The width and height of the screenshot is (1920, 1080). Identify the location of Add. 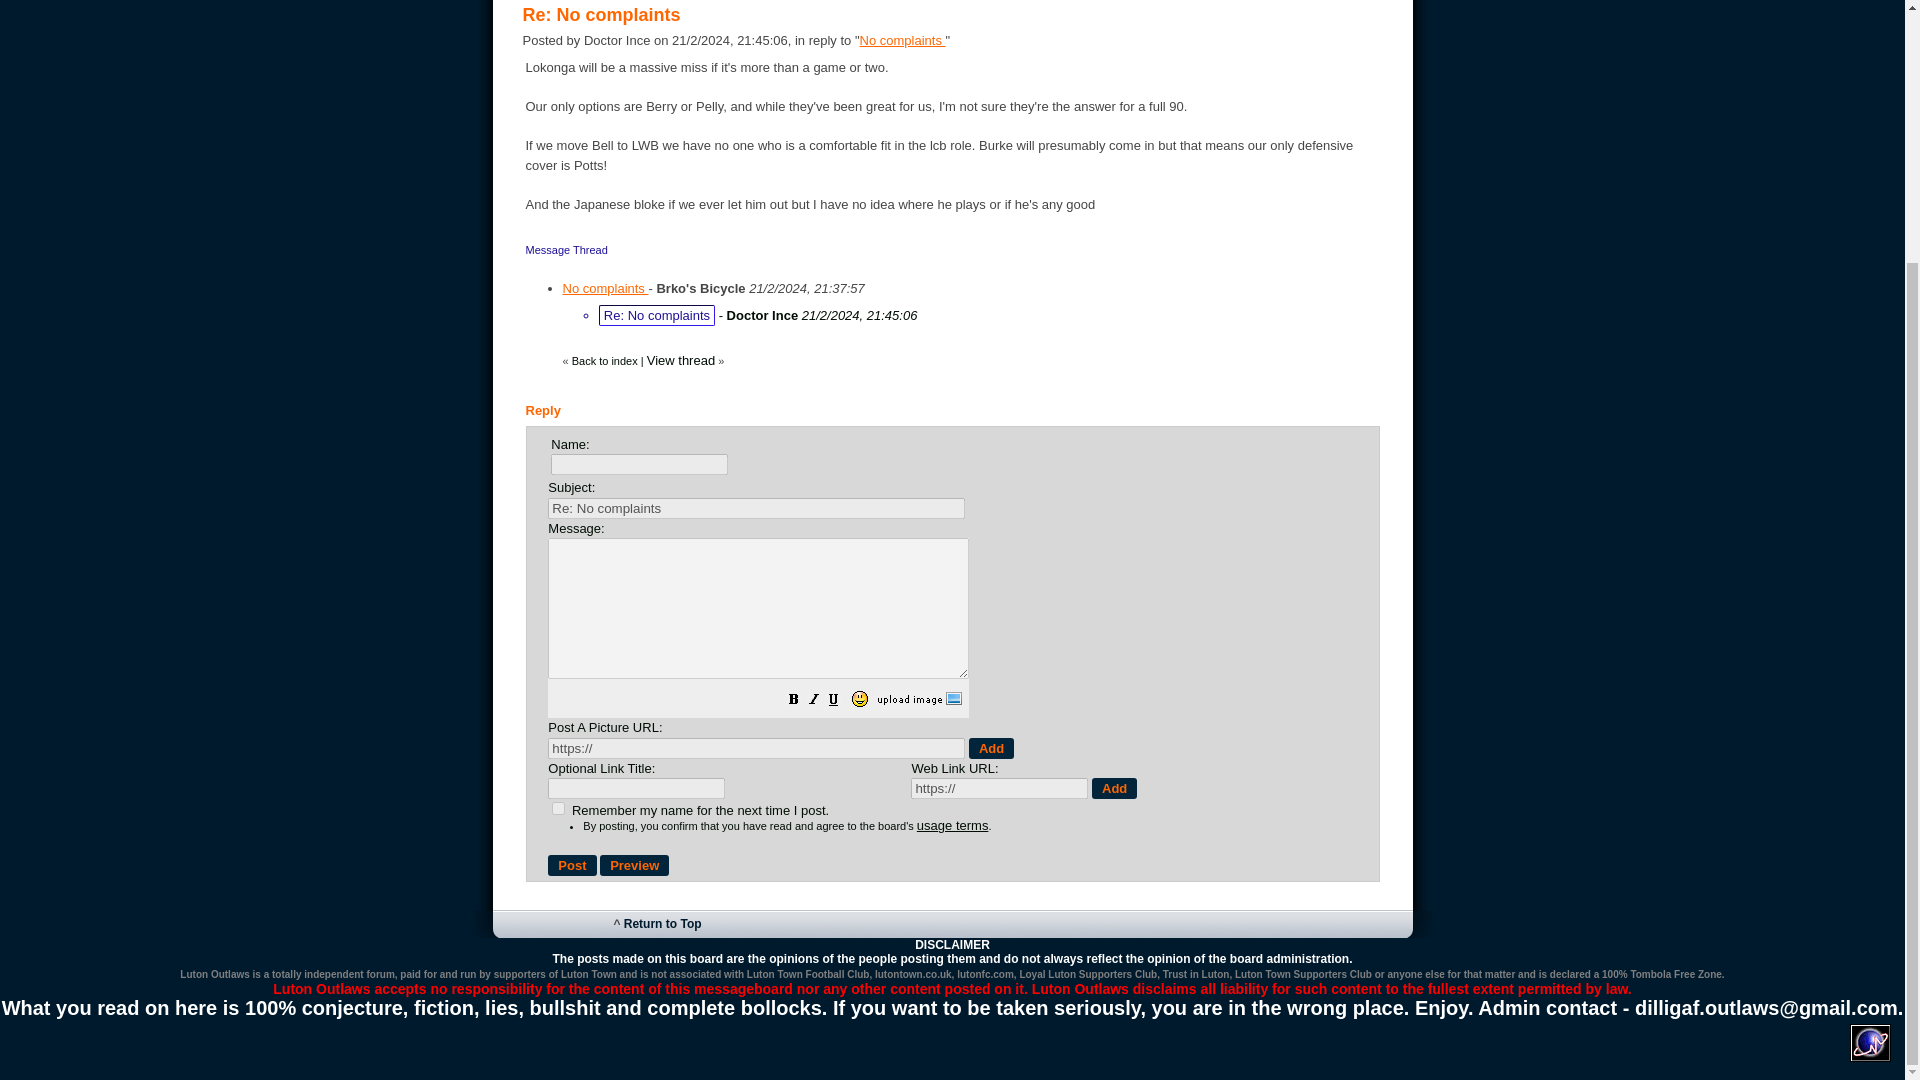
(1114, 788).